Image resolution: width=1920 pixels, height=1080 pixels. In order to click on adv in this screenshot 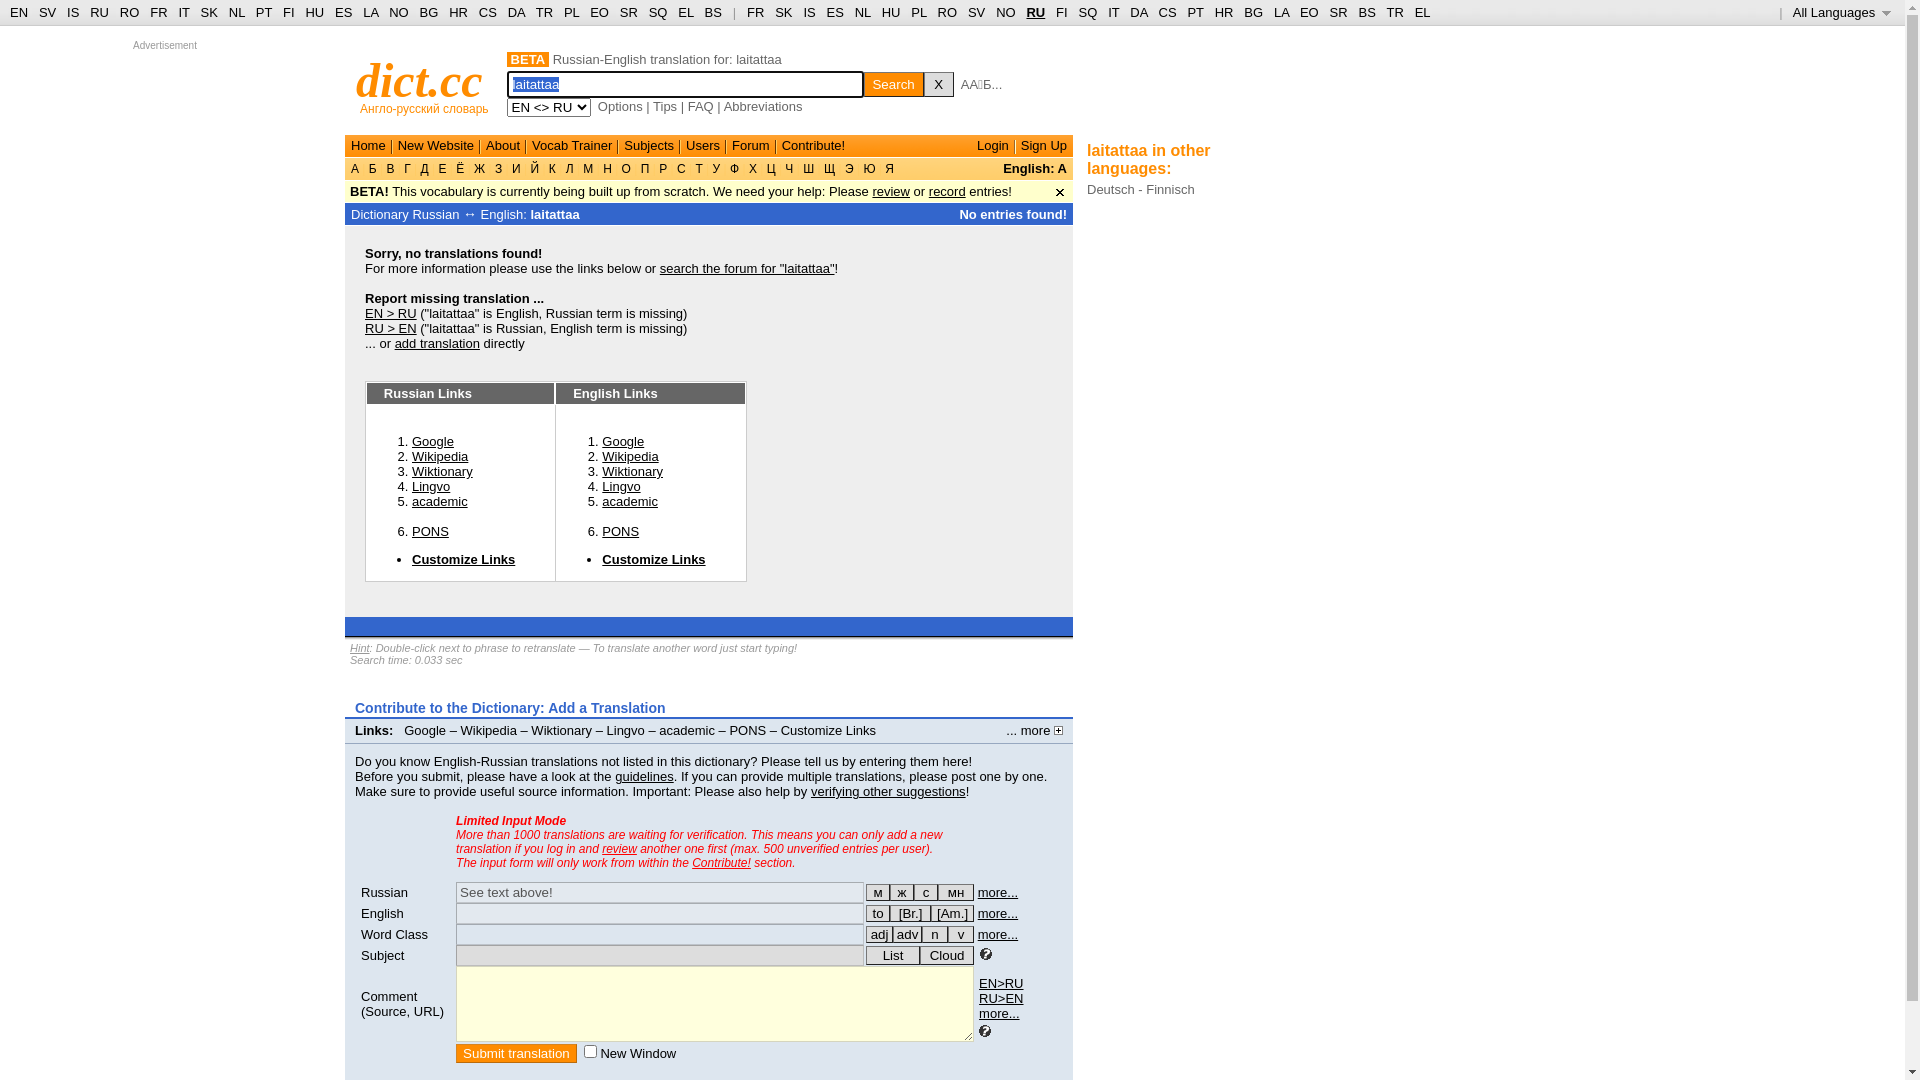, I will do `click(908, 934)`.